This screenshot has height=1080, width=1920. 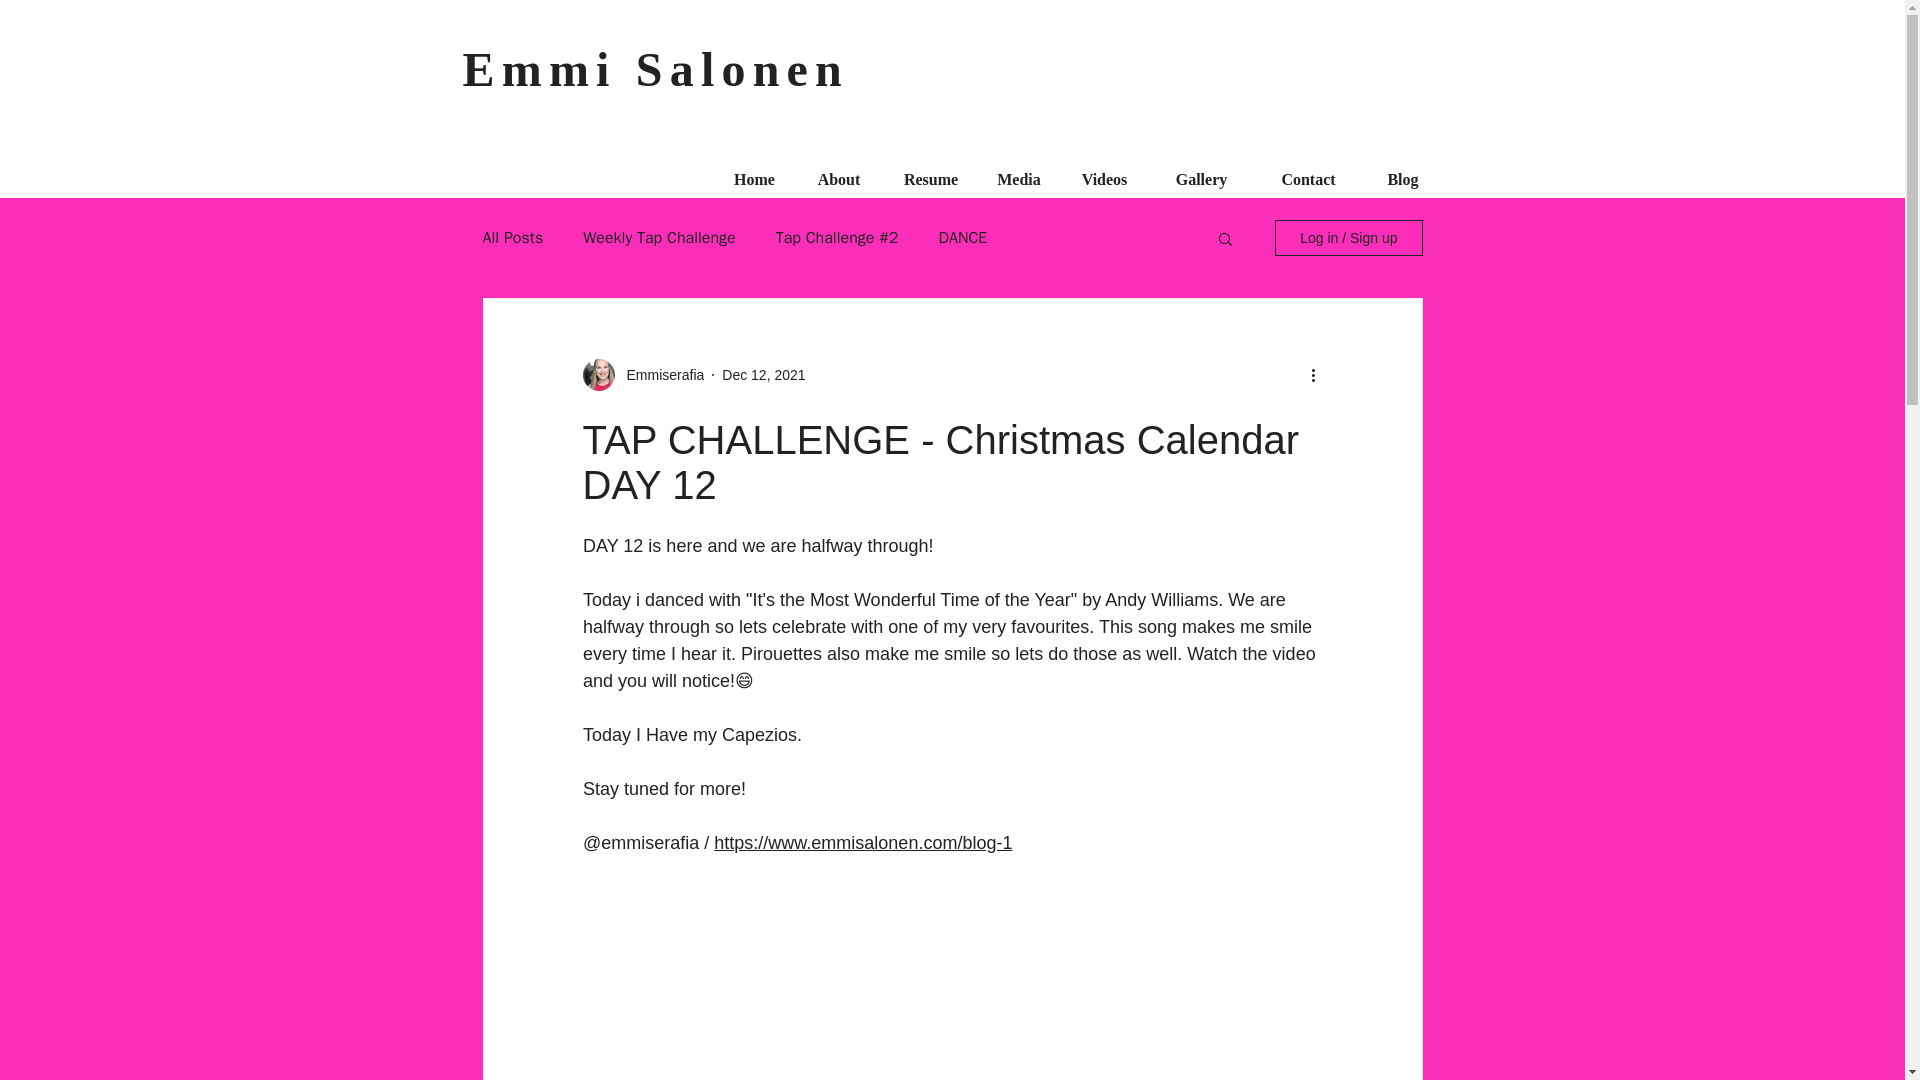 I want to click on Dec 12, 2021, so click(x=762, y=374).